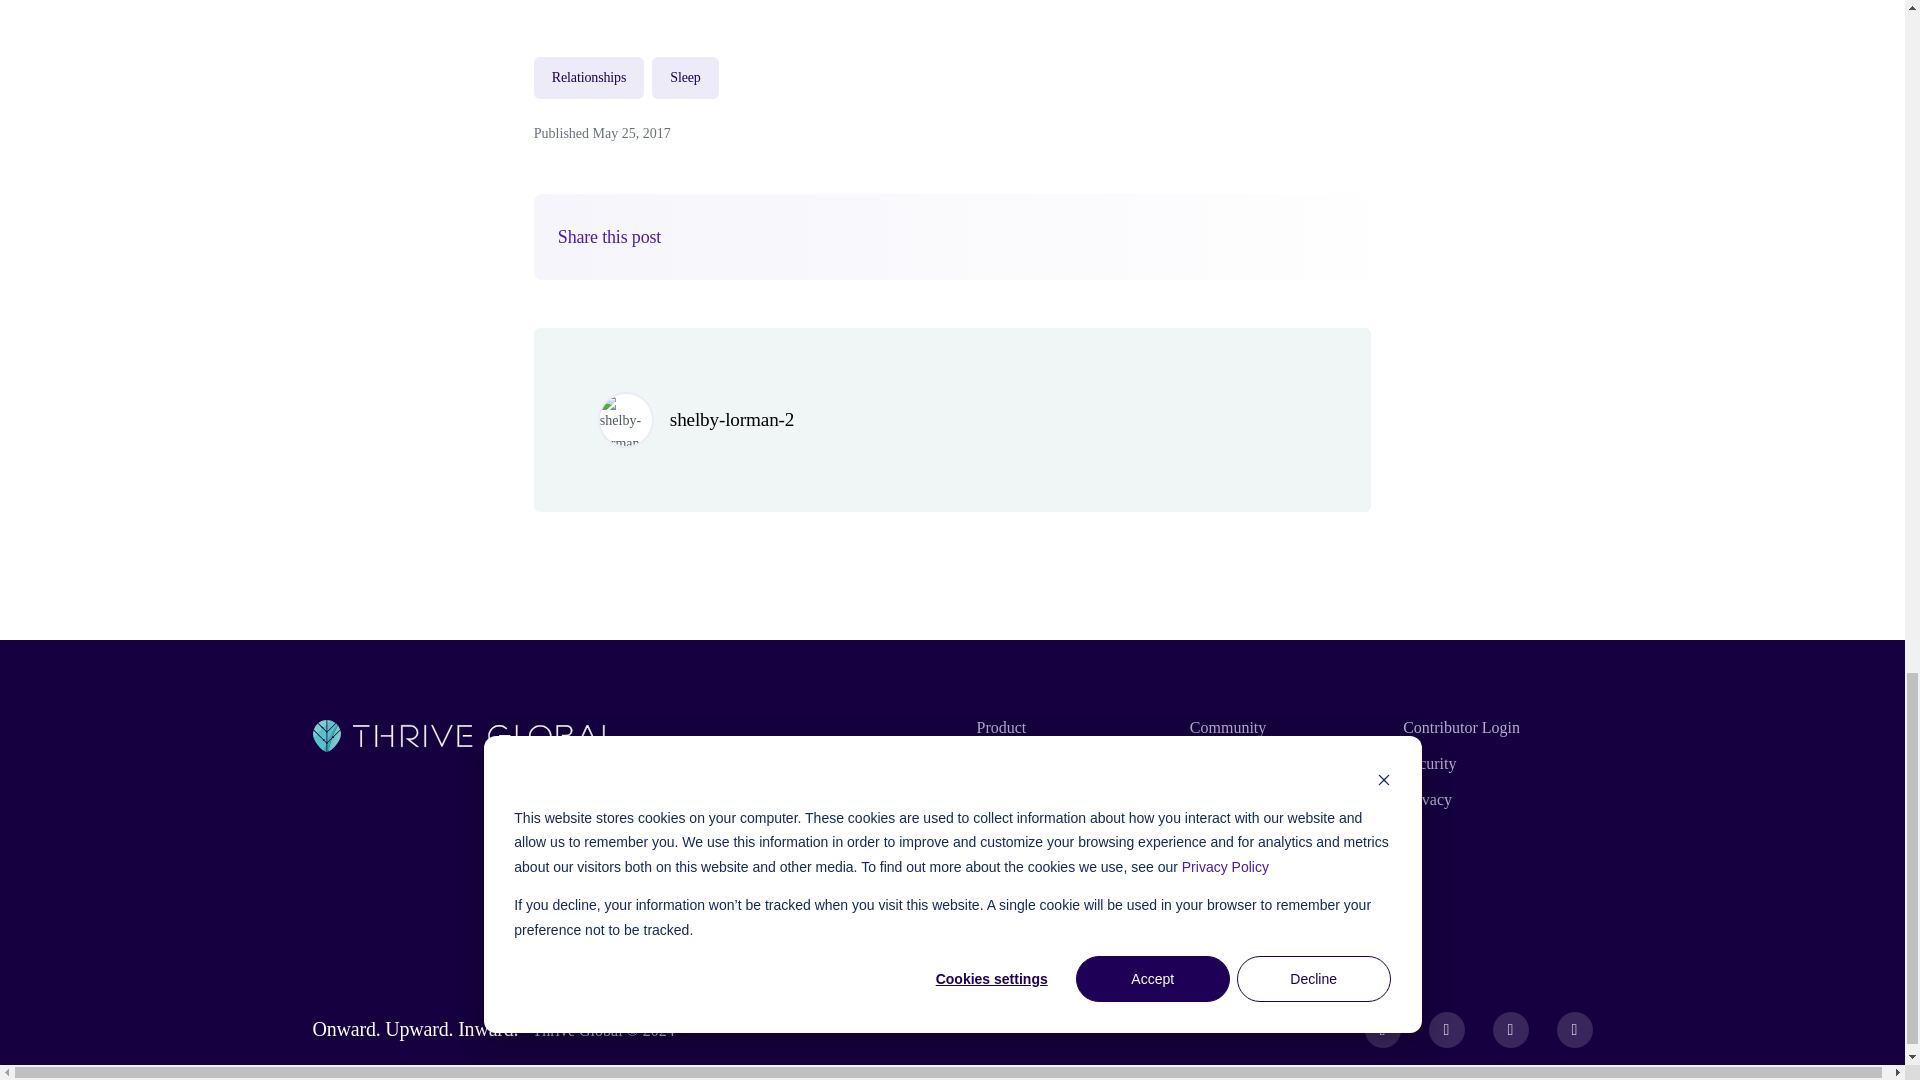 The image size is (1920, 1080). What do you see at coordinates (1446, 1029) in the screenshot?
I see `Twitter` at bounding box center [1446, 1029].